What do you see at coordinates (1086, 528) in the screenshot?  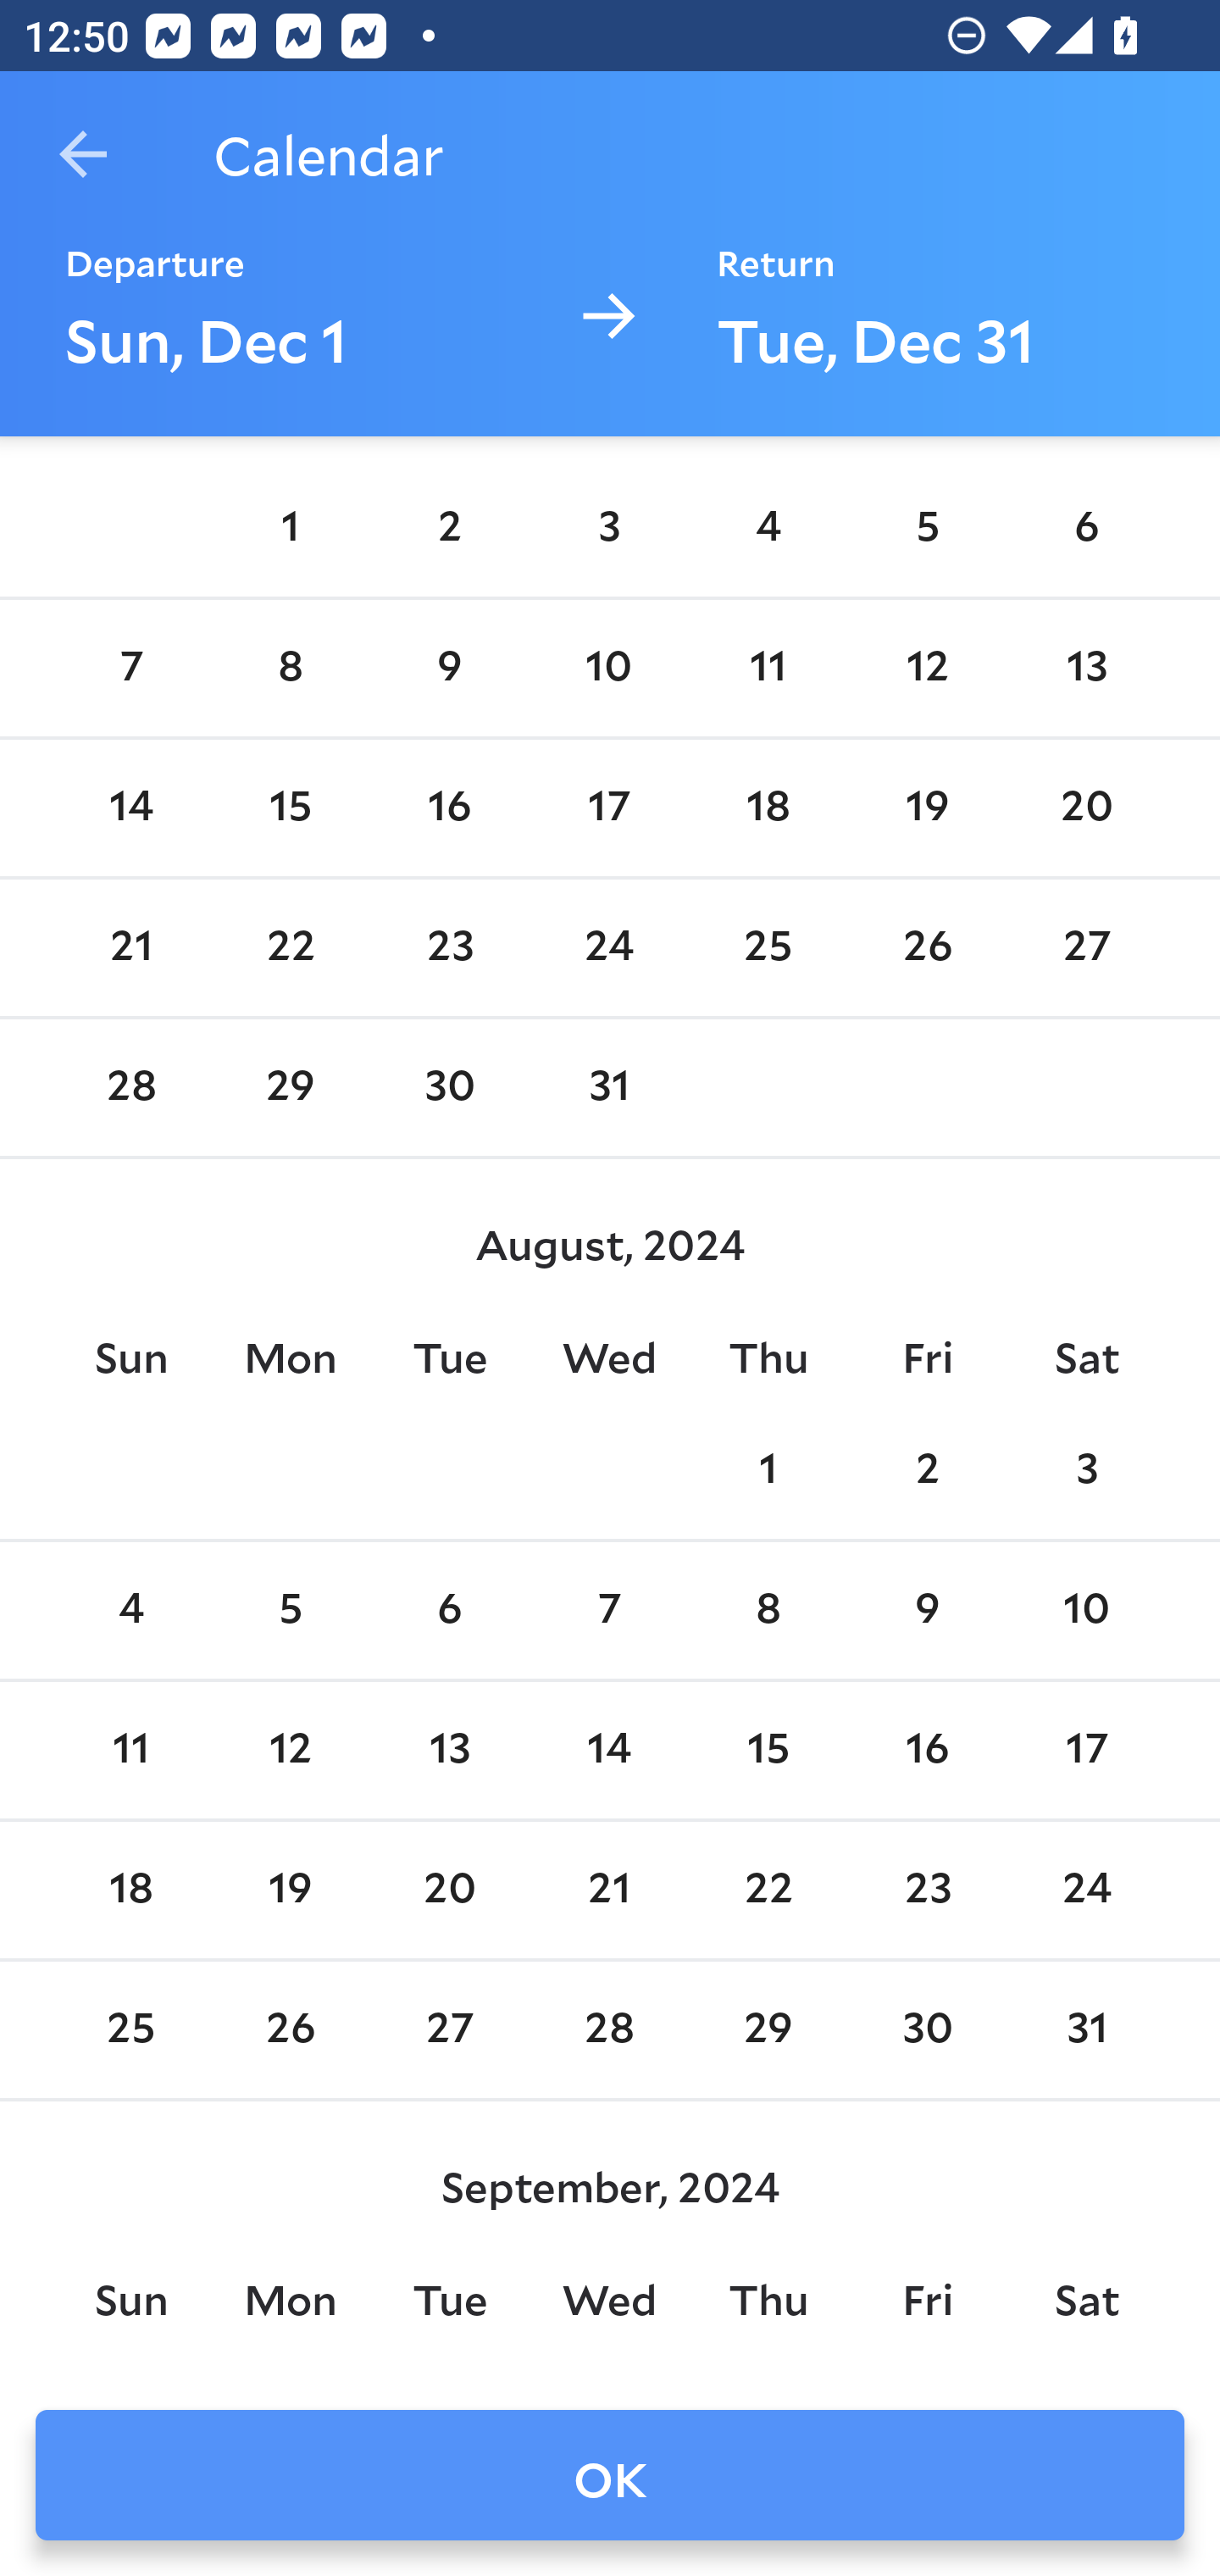 I see `6` at bounding box center [1086, 528].